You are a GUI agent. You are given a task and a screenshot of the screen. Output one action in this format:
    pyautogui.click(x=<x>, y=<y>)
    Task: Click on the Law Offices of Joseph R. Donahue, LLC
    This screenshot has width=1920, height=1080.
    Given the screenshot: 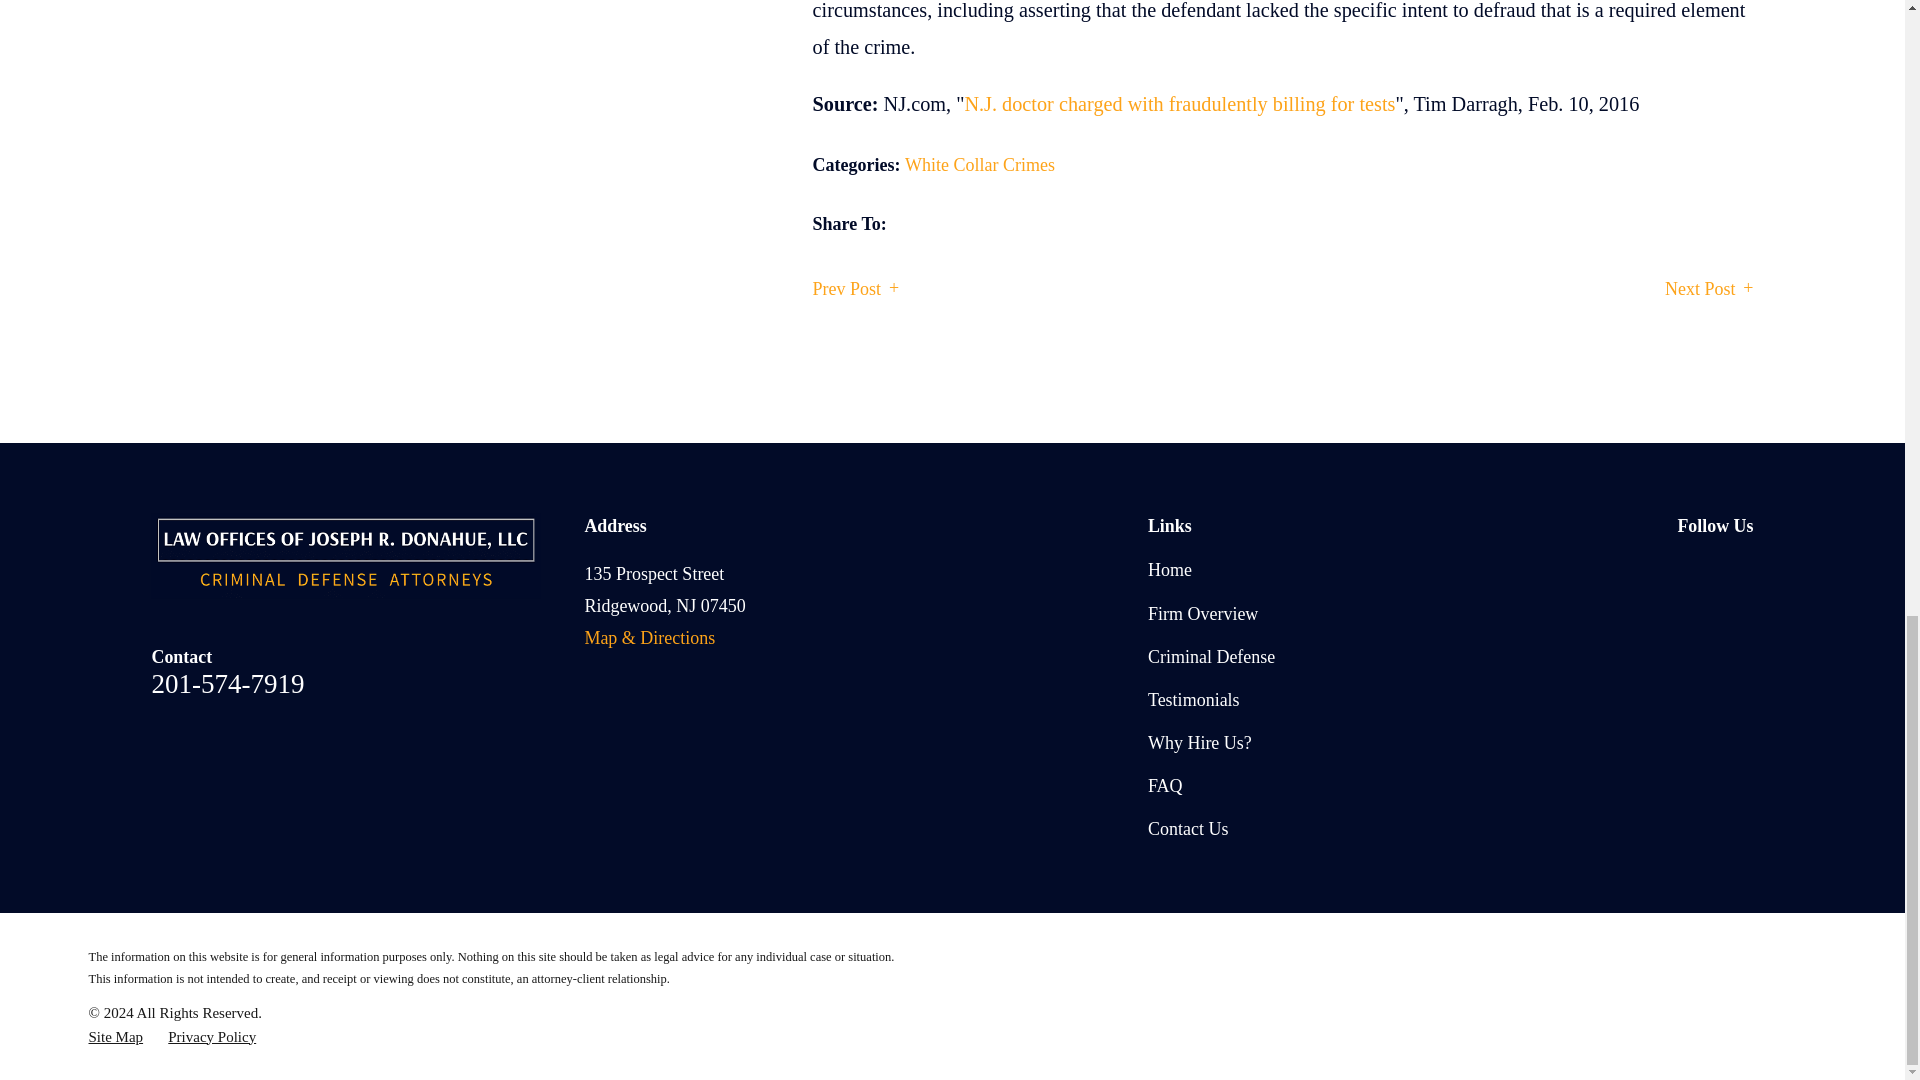 What is the action you would take?
    pyautogui.click(x=346, y=556)
    